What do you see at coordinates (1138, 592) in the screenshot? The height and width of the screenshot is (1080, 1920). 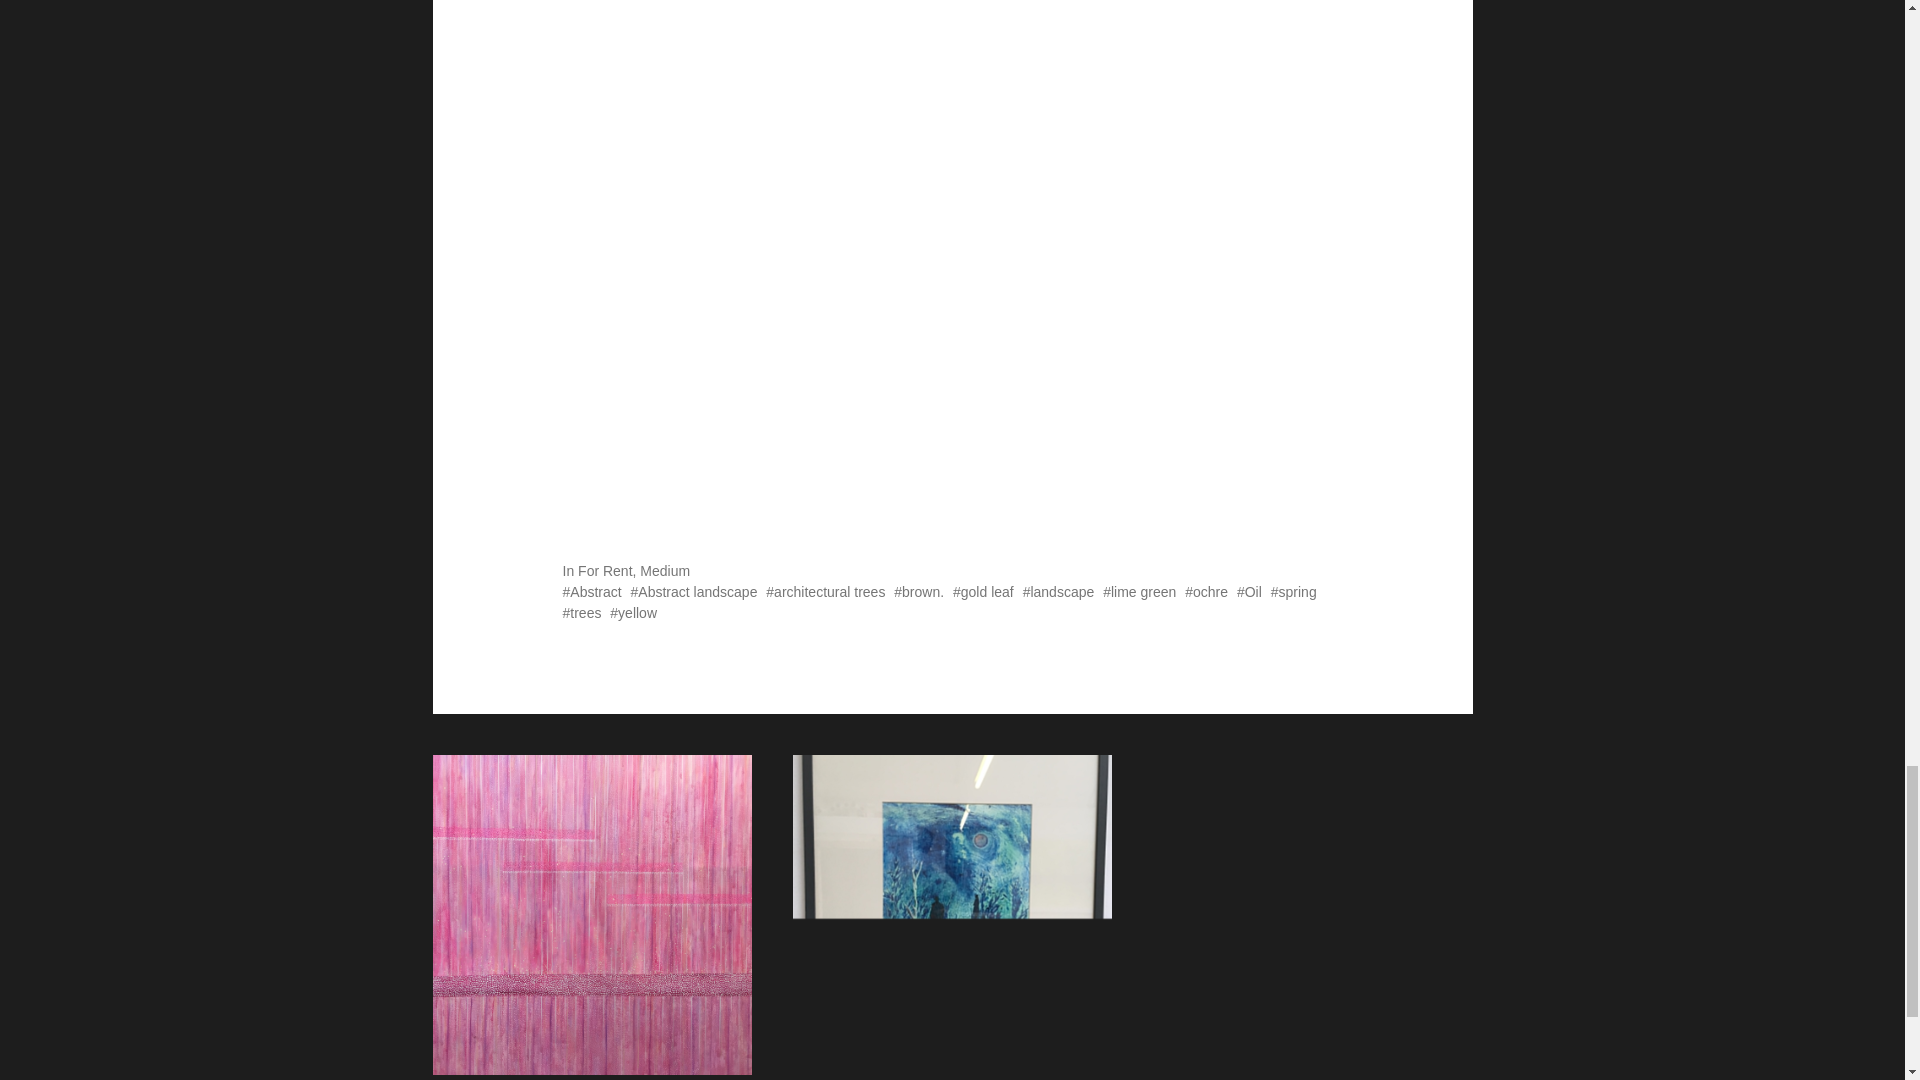 I see `lime green` at bounding box center [1138, 592].